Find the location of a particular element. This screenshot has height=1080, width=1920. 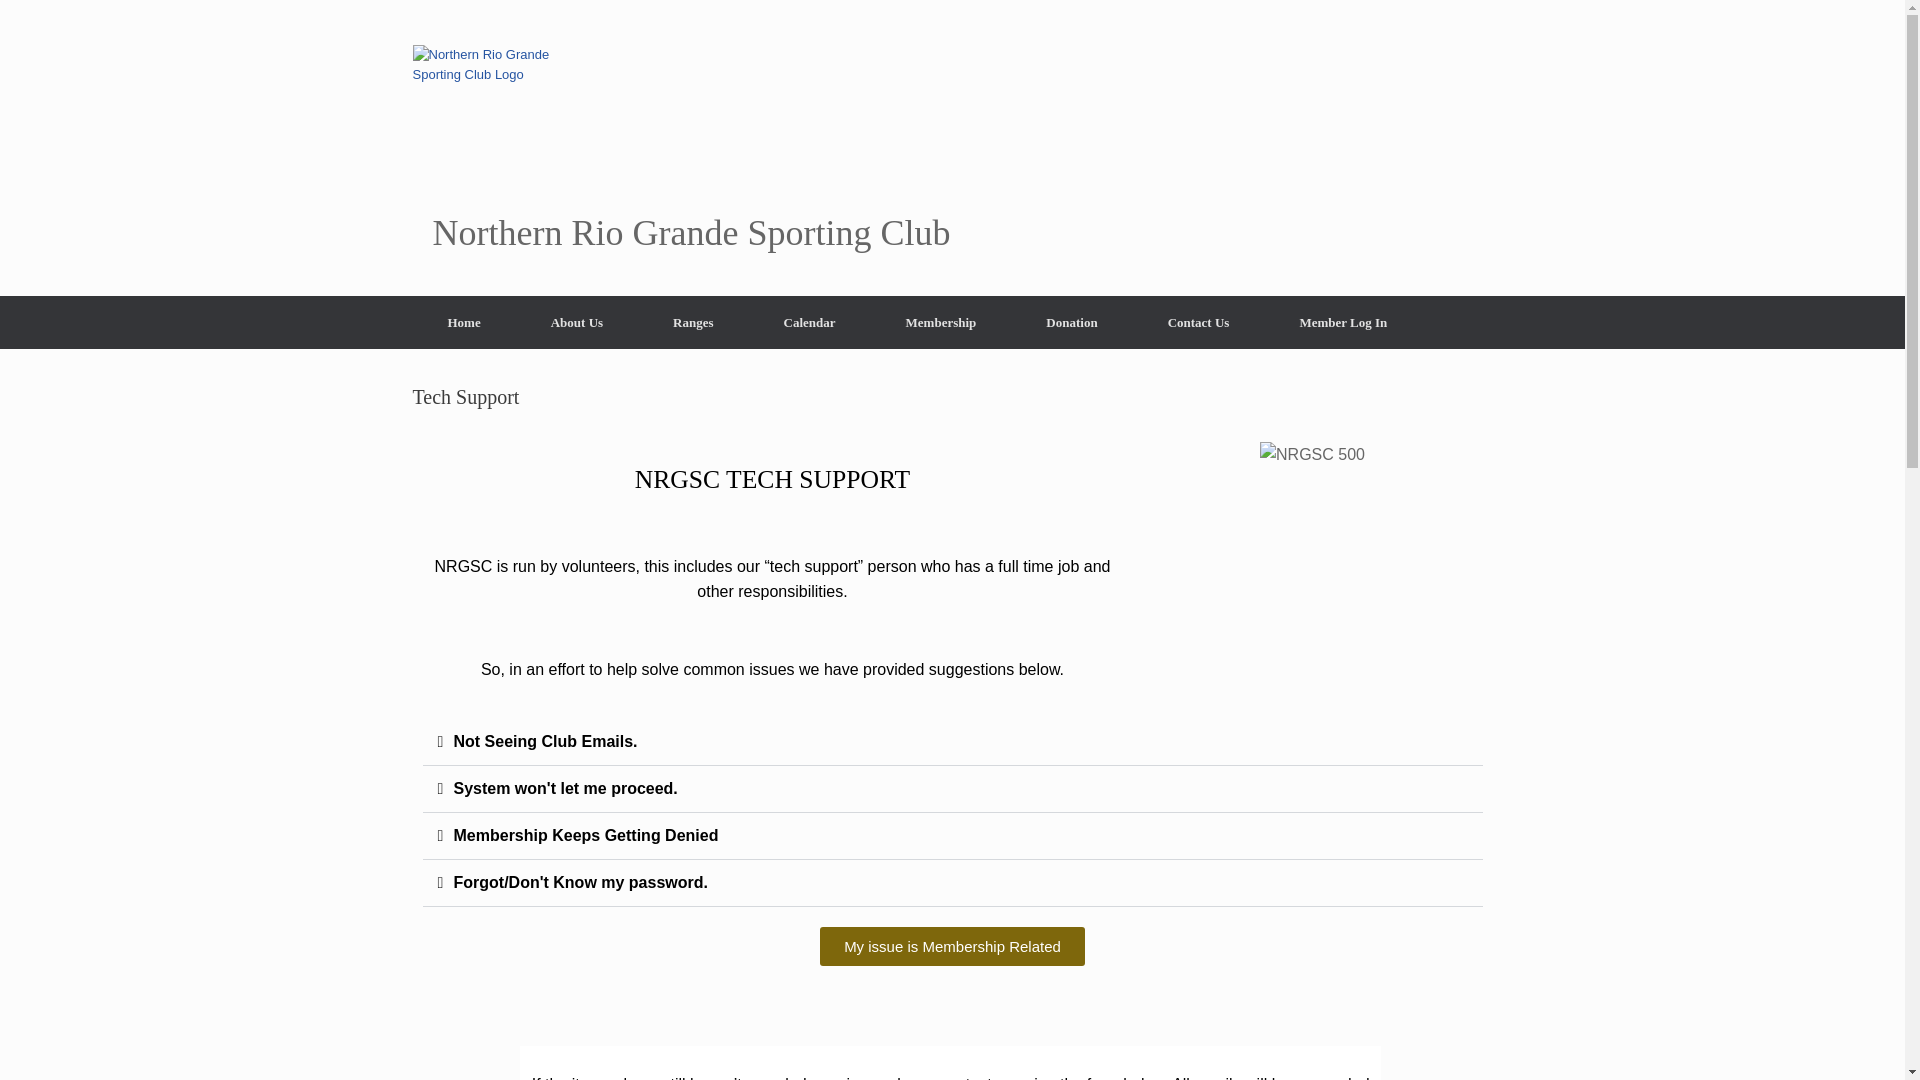

Donation is located at coordinates (1072, 322).